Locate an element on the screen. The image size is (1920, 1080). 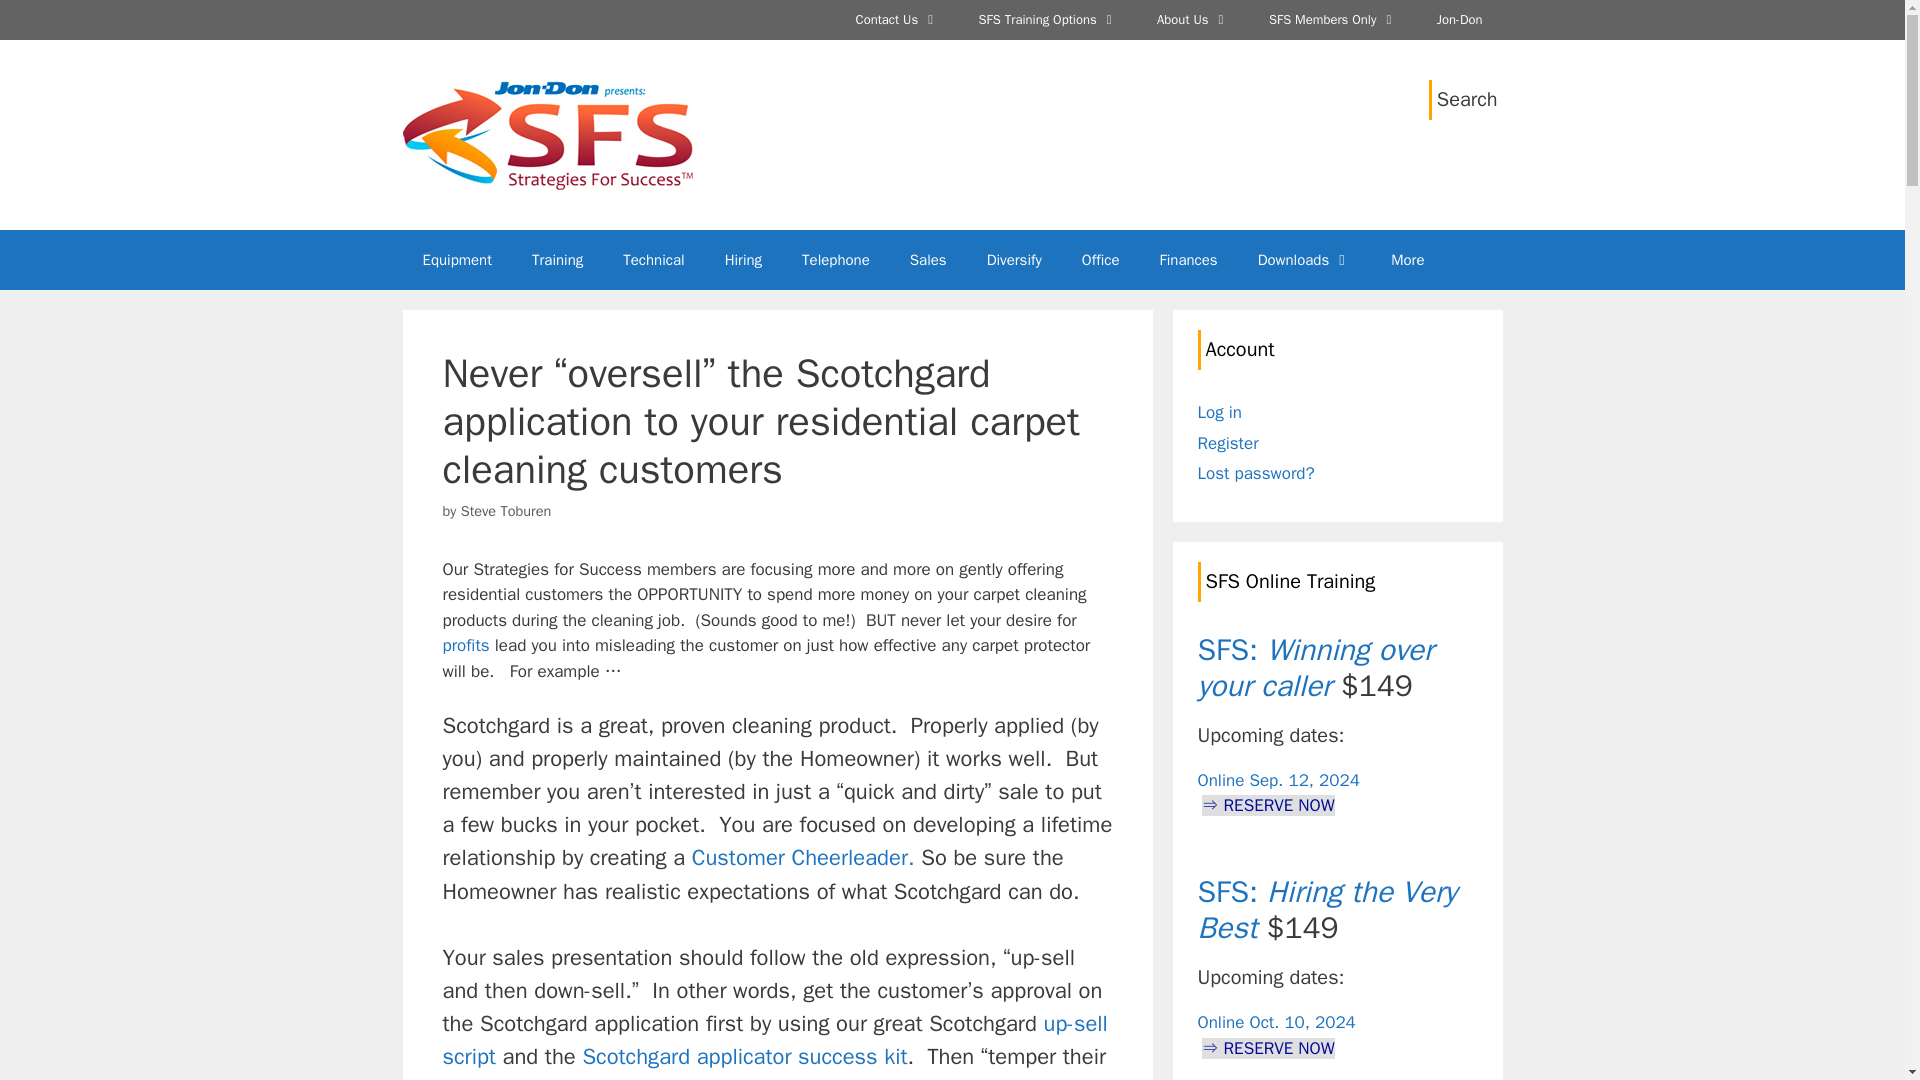
SFS Training Options is located at coordinates (1048, 20).